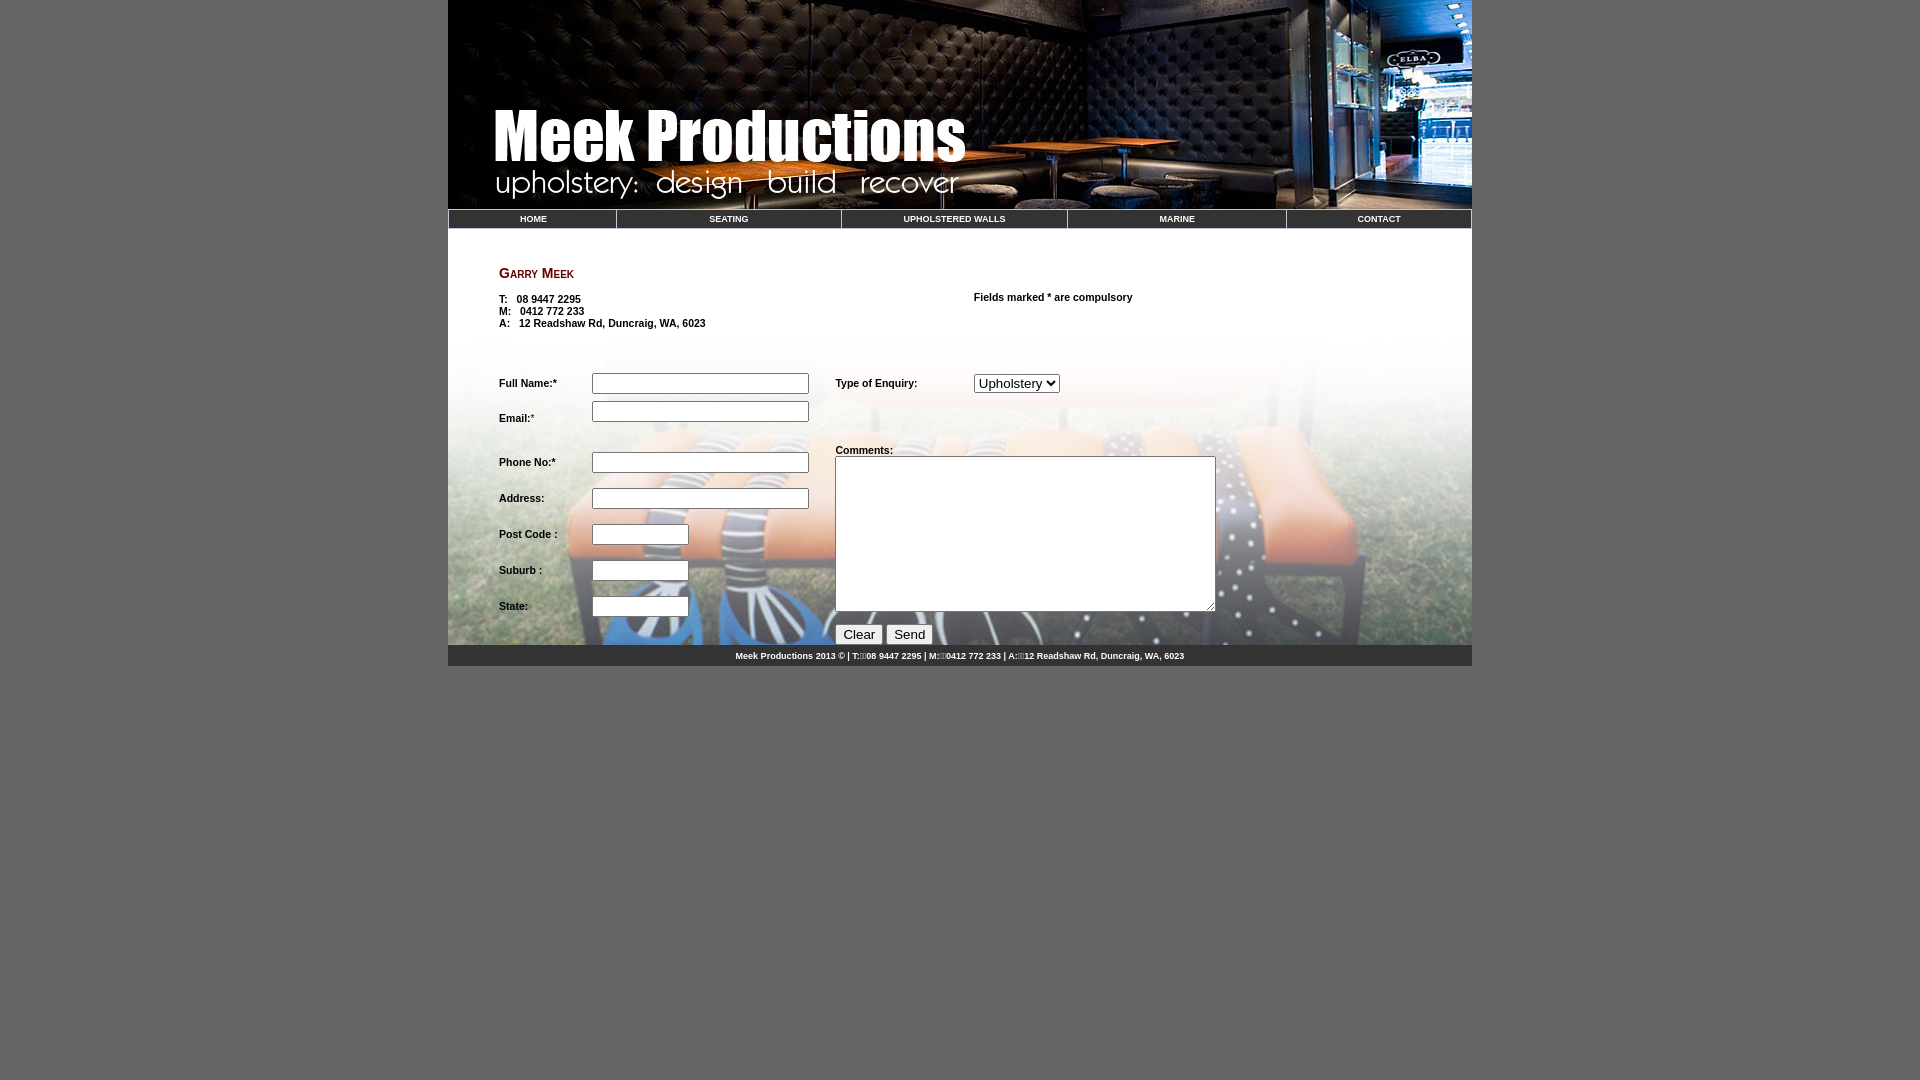 This screenshot has width=1920, height=1080. What do you see at coordinates (954, 219) in the screenshot?
I see `UPHOLSTERED WALLS` at bounding box center [954, 219].